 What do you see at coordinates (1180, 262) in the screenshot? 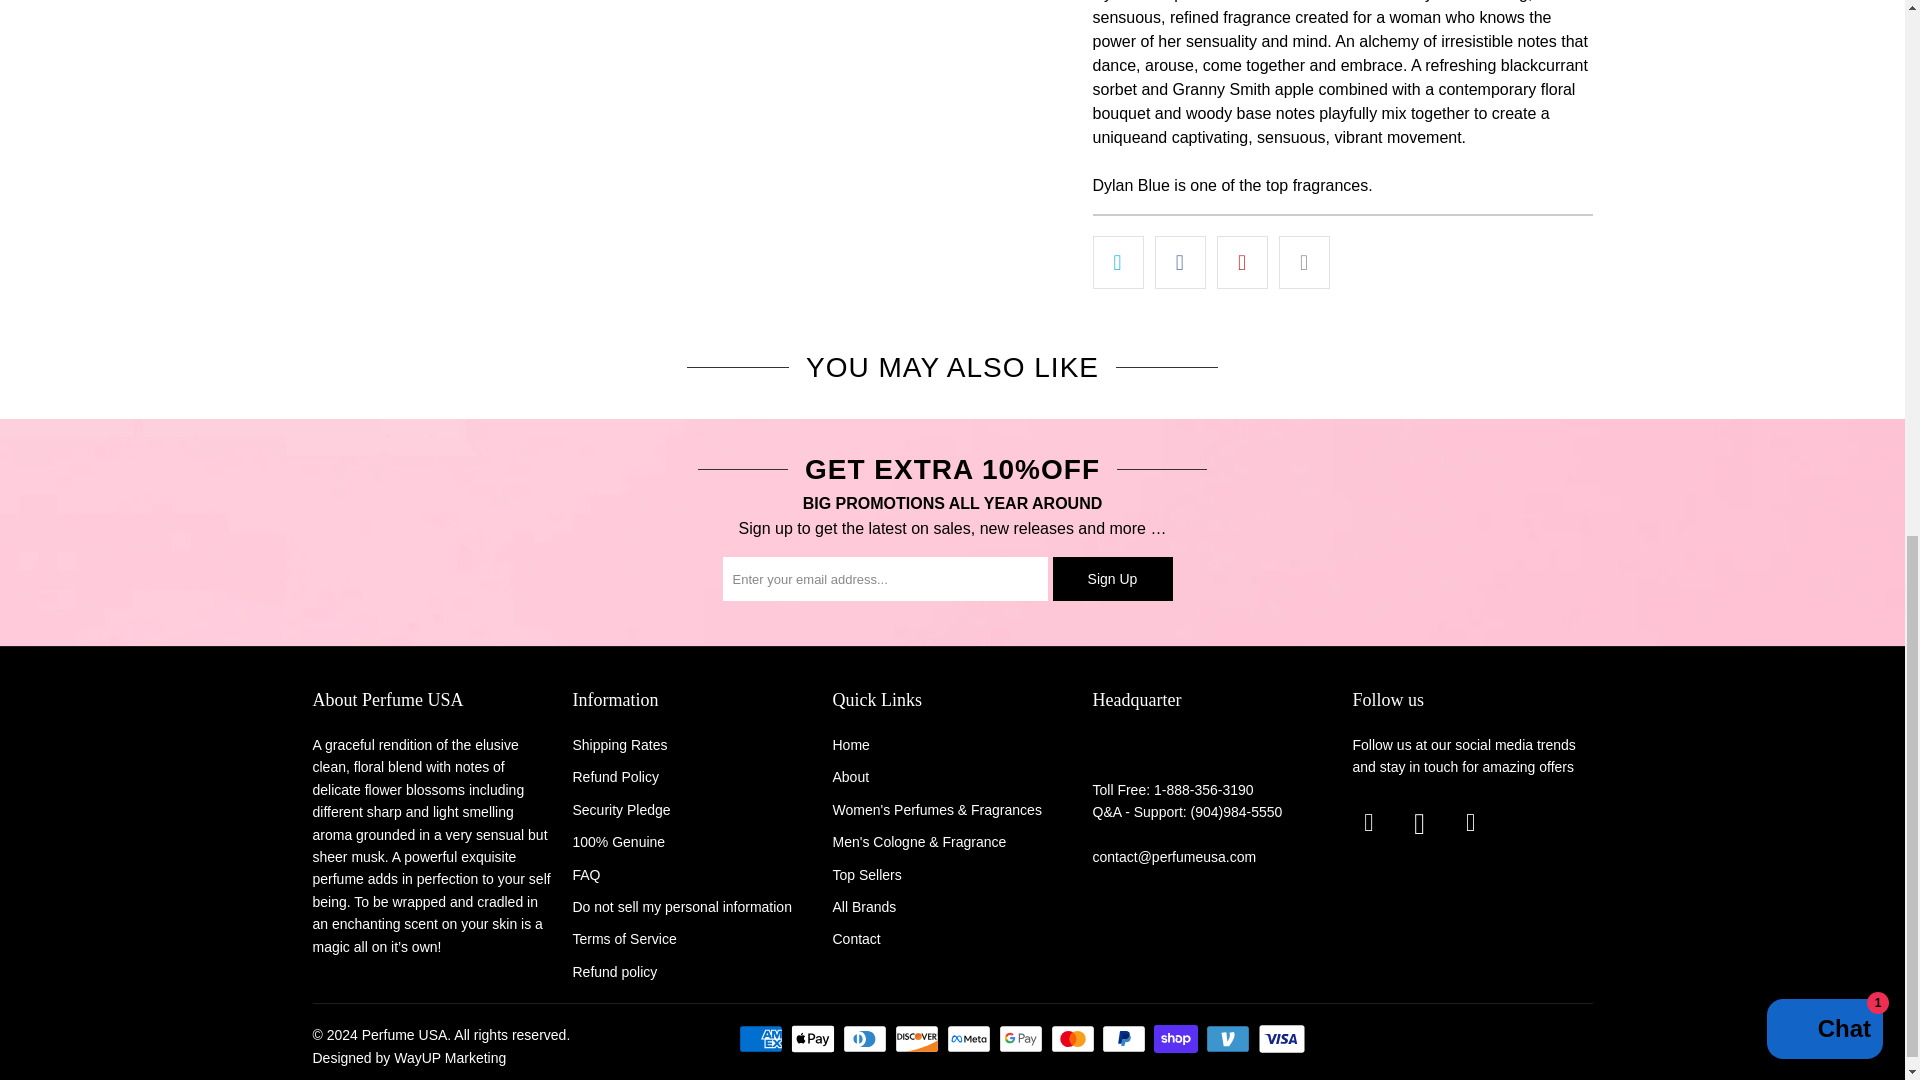
I see `Share this on Facebook` at bounding box center [1180, 262].